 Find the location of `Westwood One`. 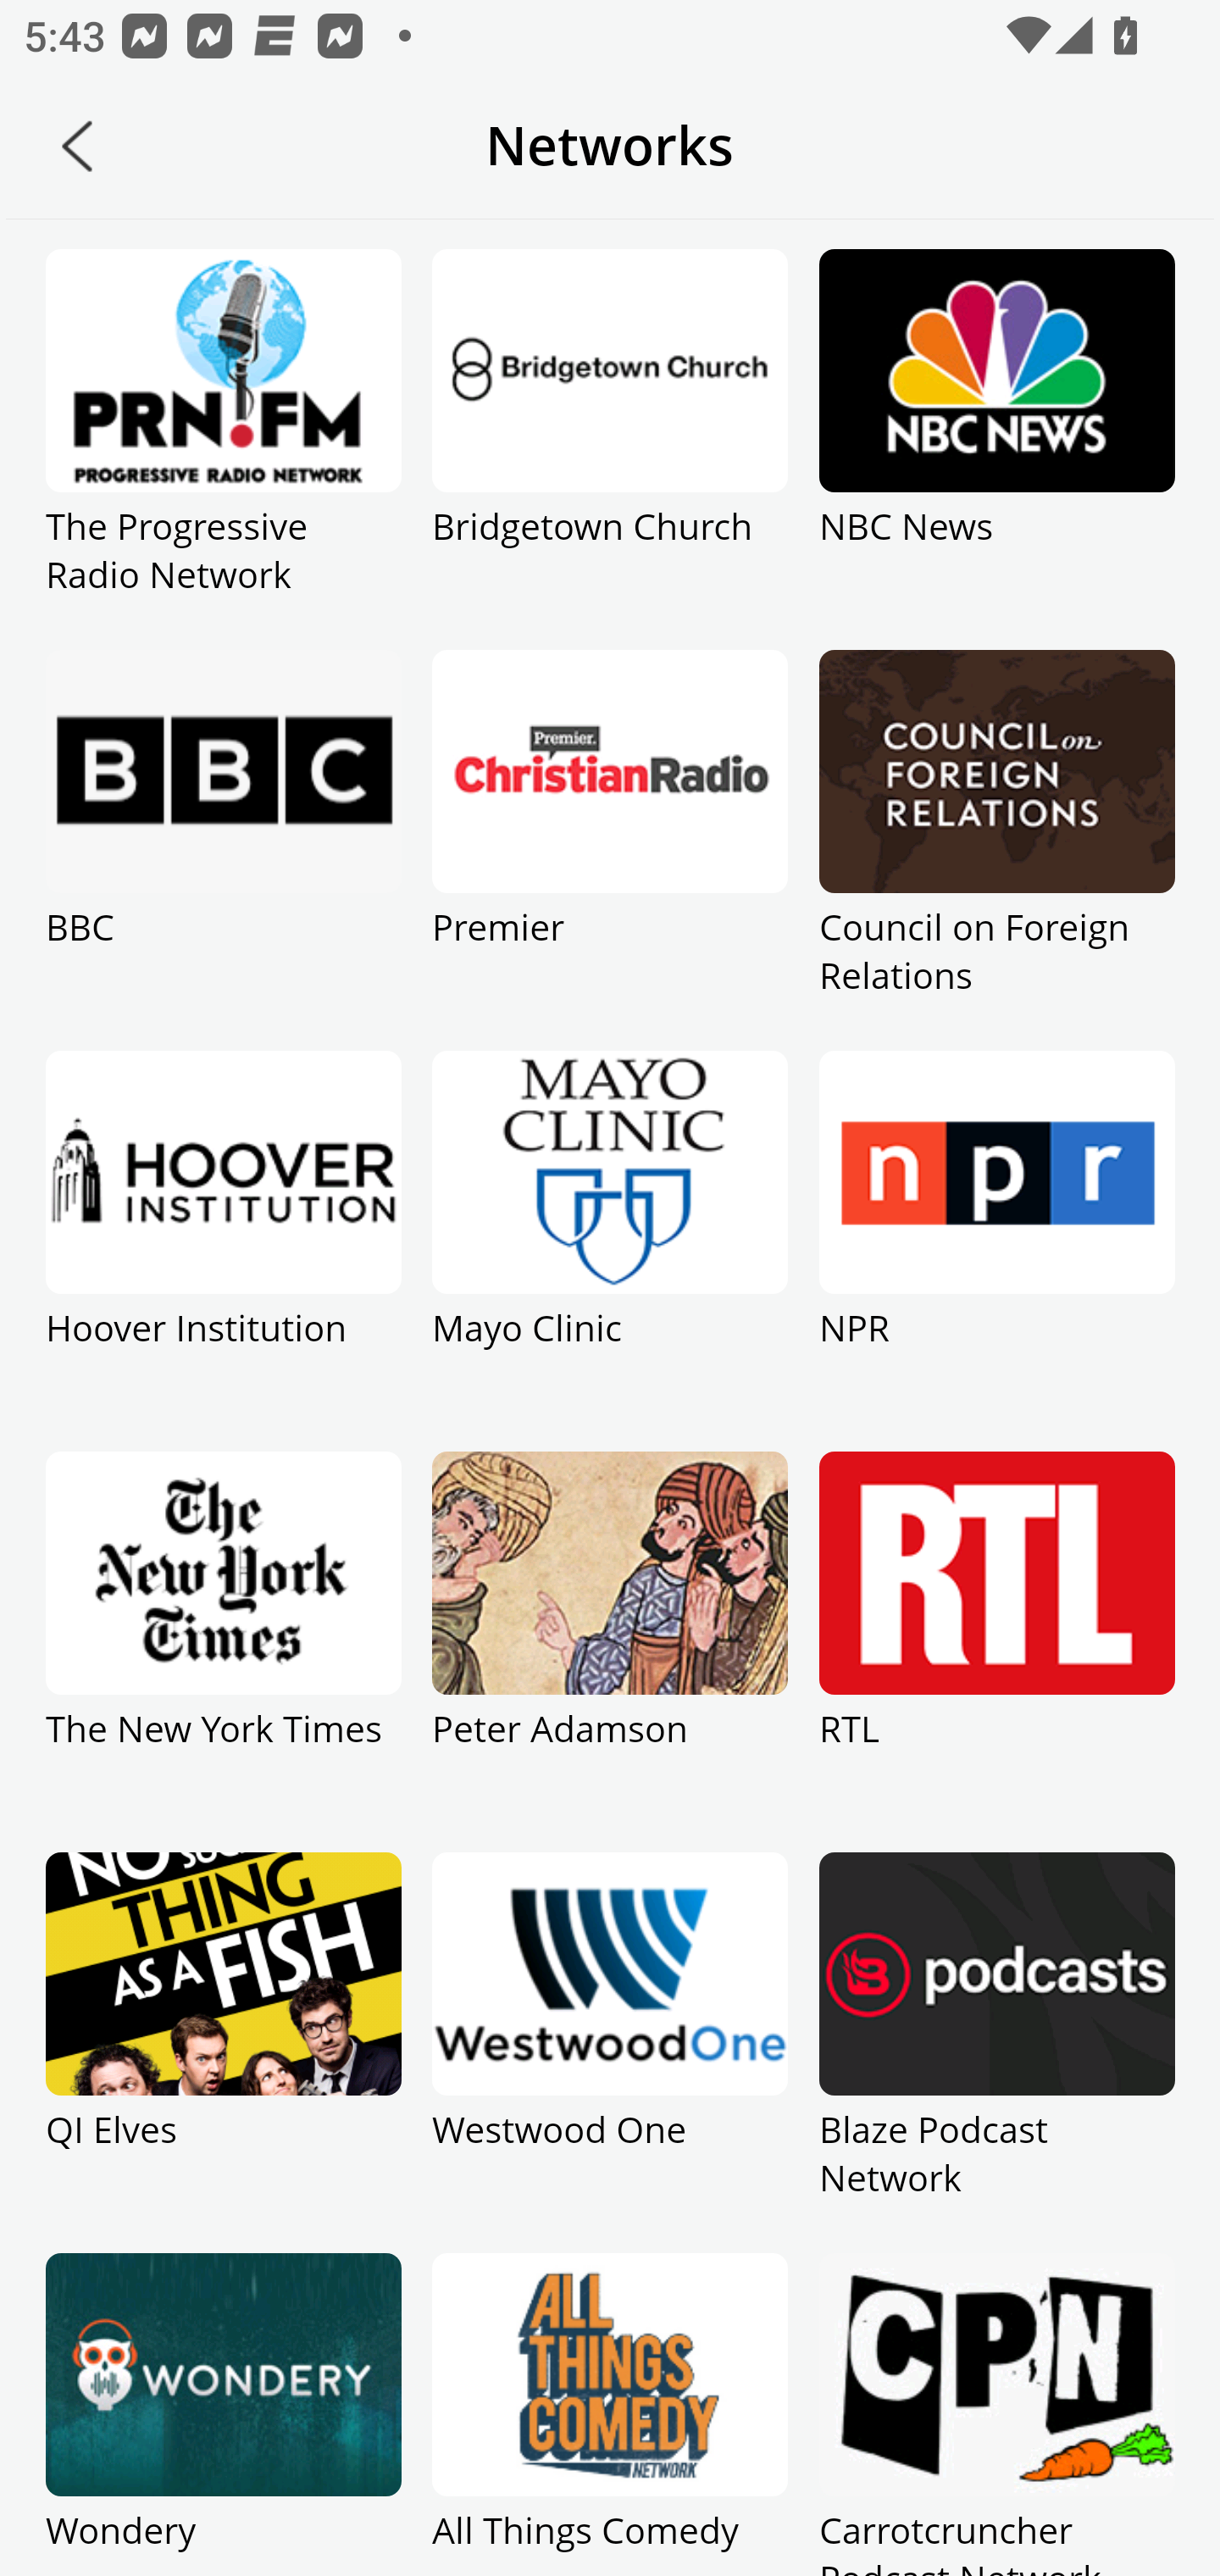

Westwood One is located at coordinates (610, 2052).